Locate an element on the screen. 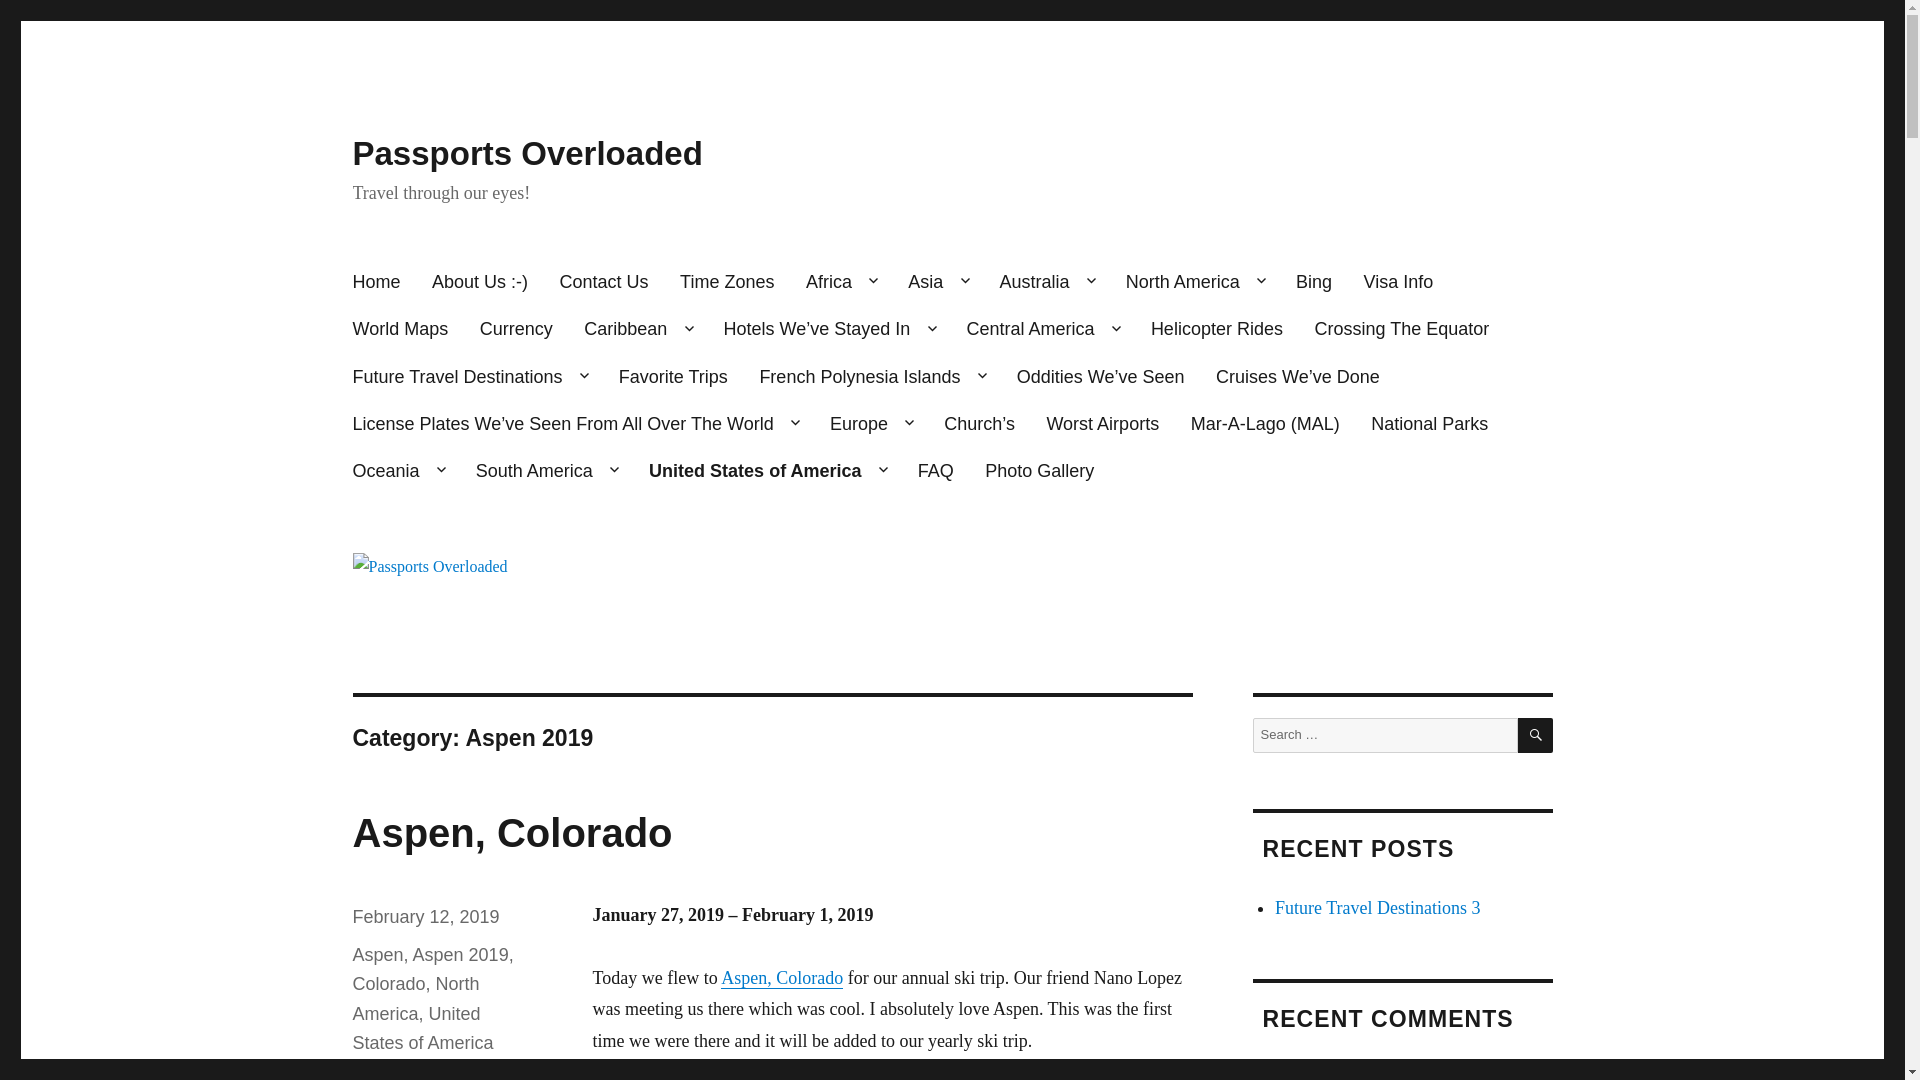  Home is located at coordinates (376, 282).